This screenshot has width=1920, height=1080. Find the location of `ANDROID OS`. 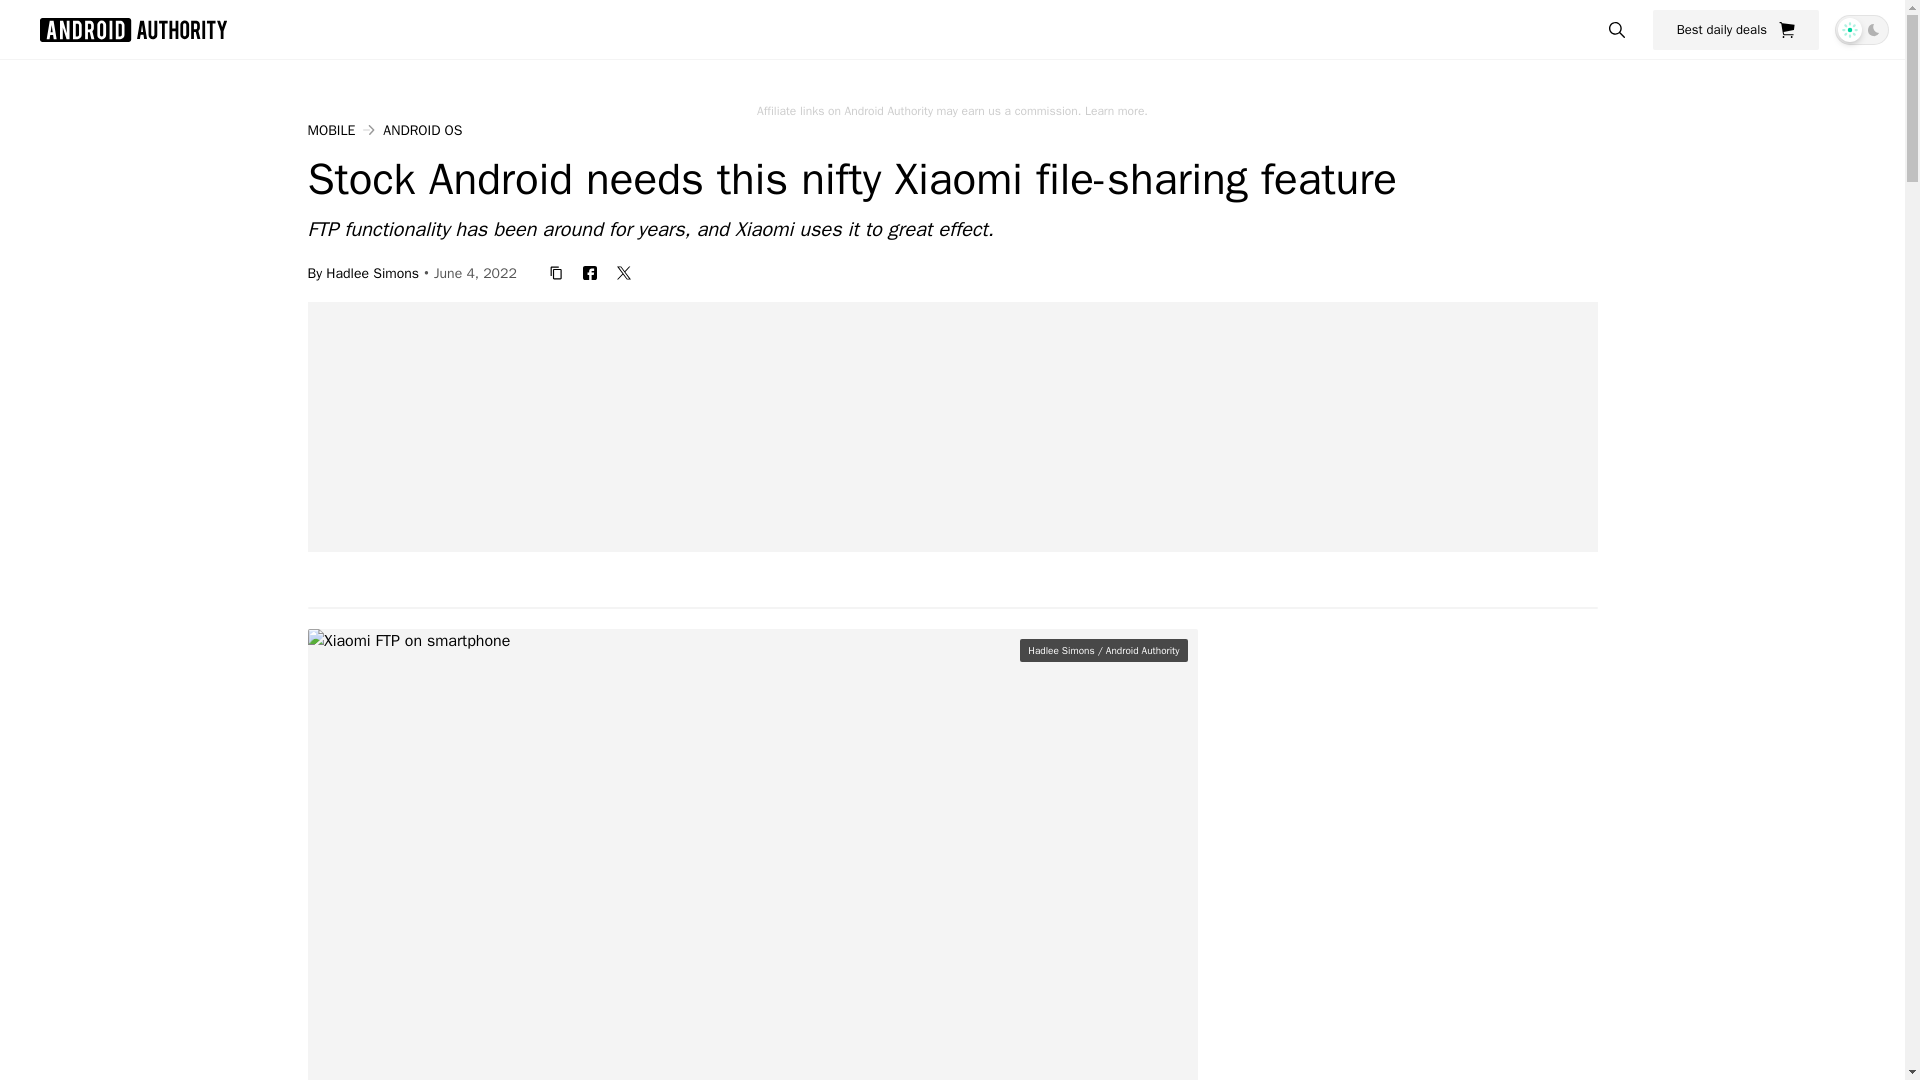

ANDROID OS is located at coordinates (422, 130).